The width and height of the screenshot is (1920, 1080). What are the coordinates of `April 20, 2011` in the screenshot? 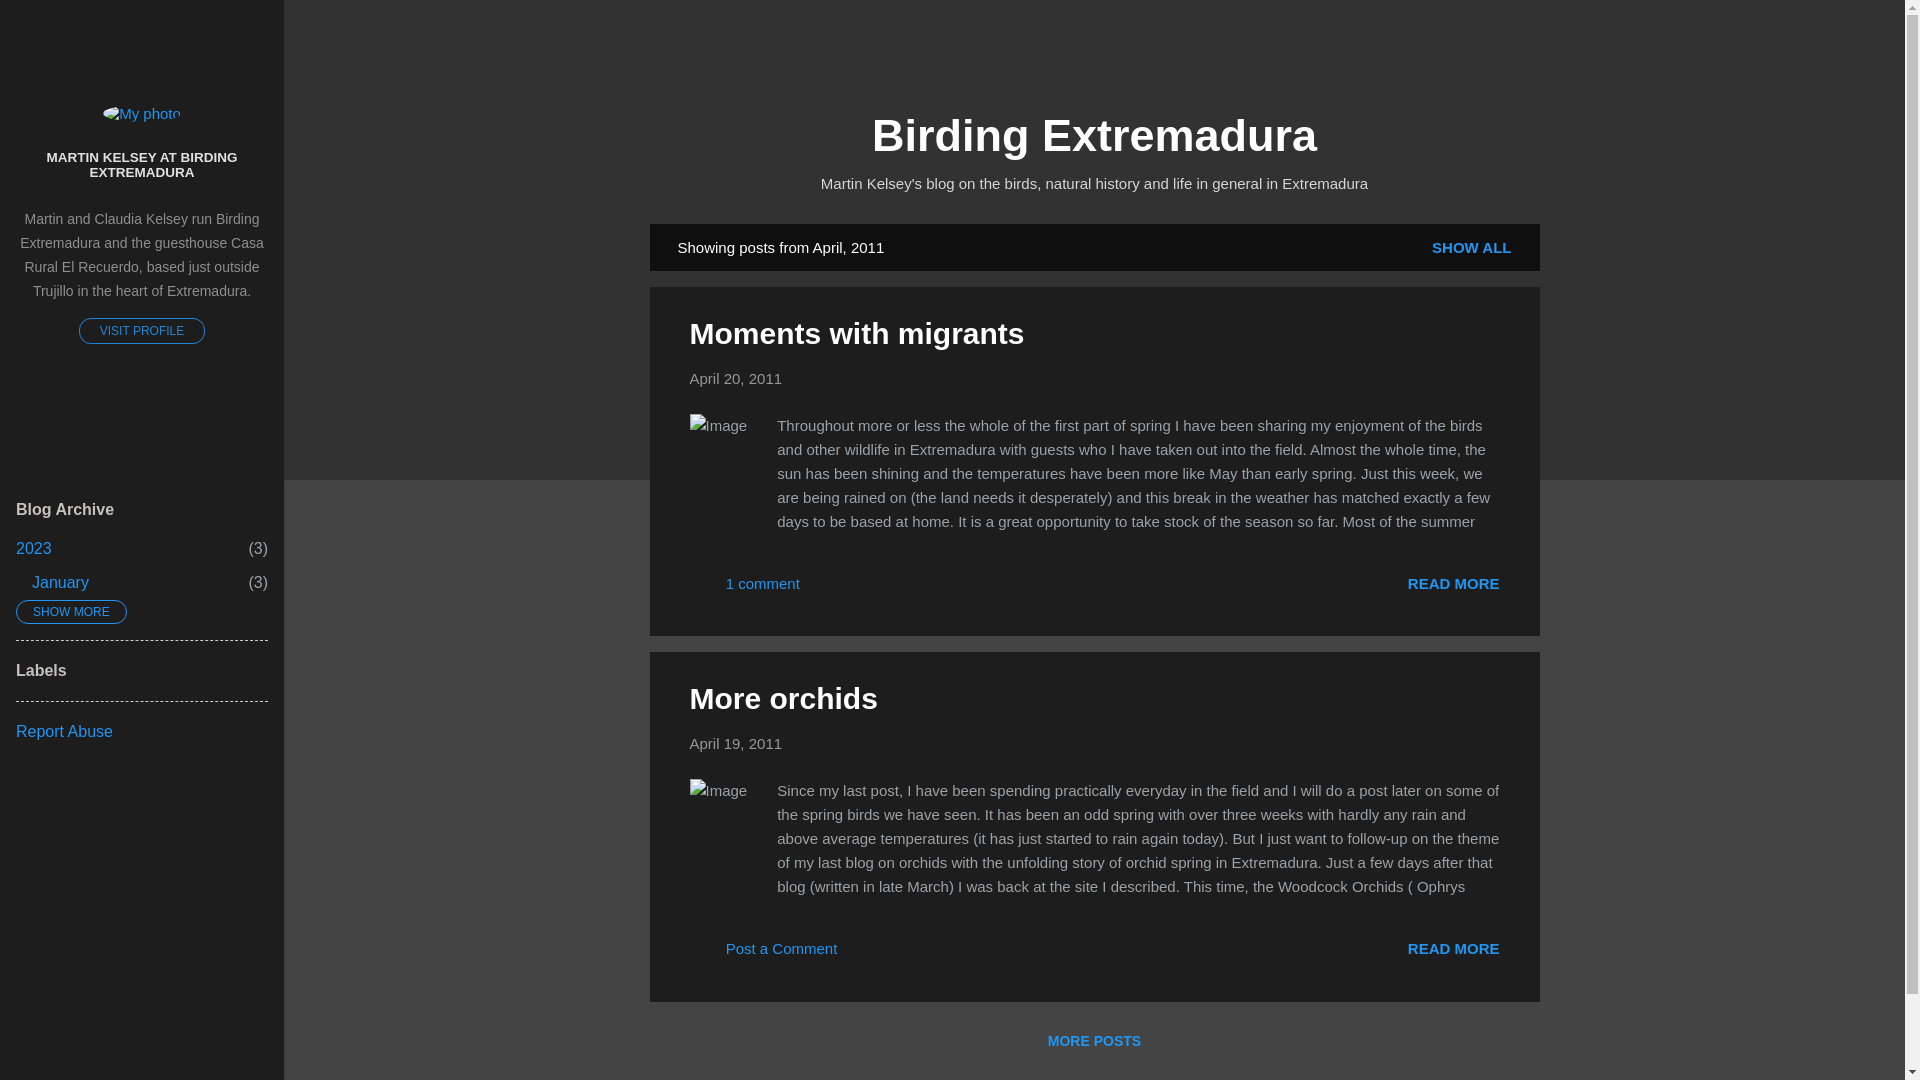 It's located at (1453, 582).